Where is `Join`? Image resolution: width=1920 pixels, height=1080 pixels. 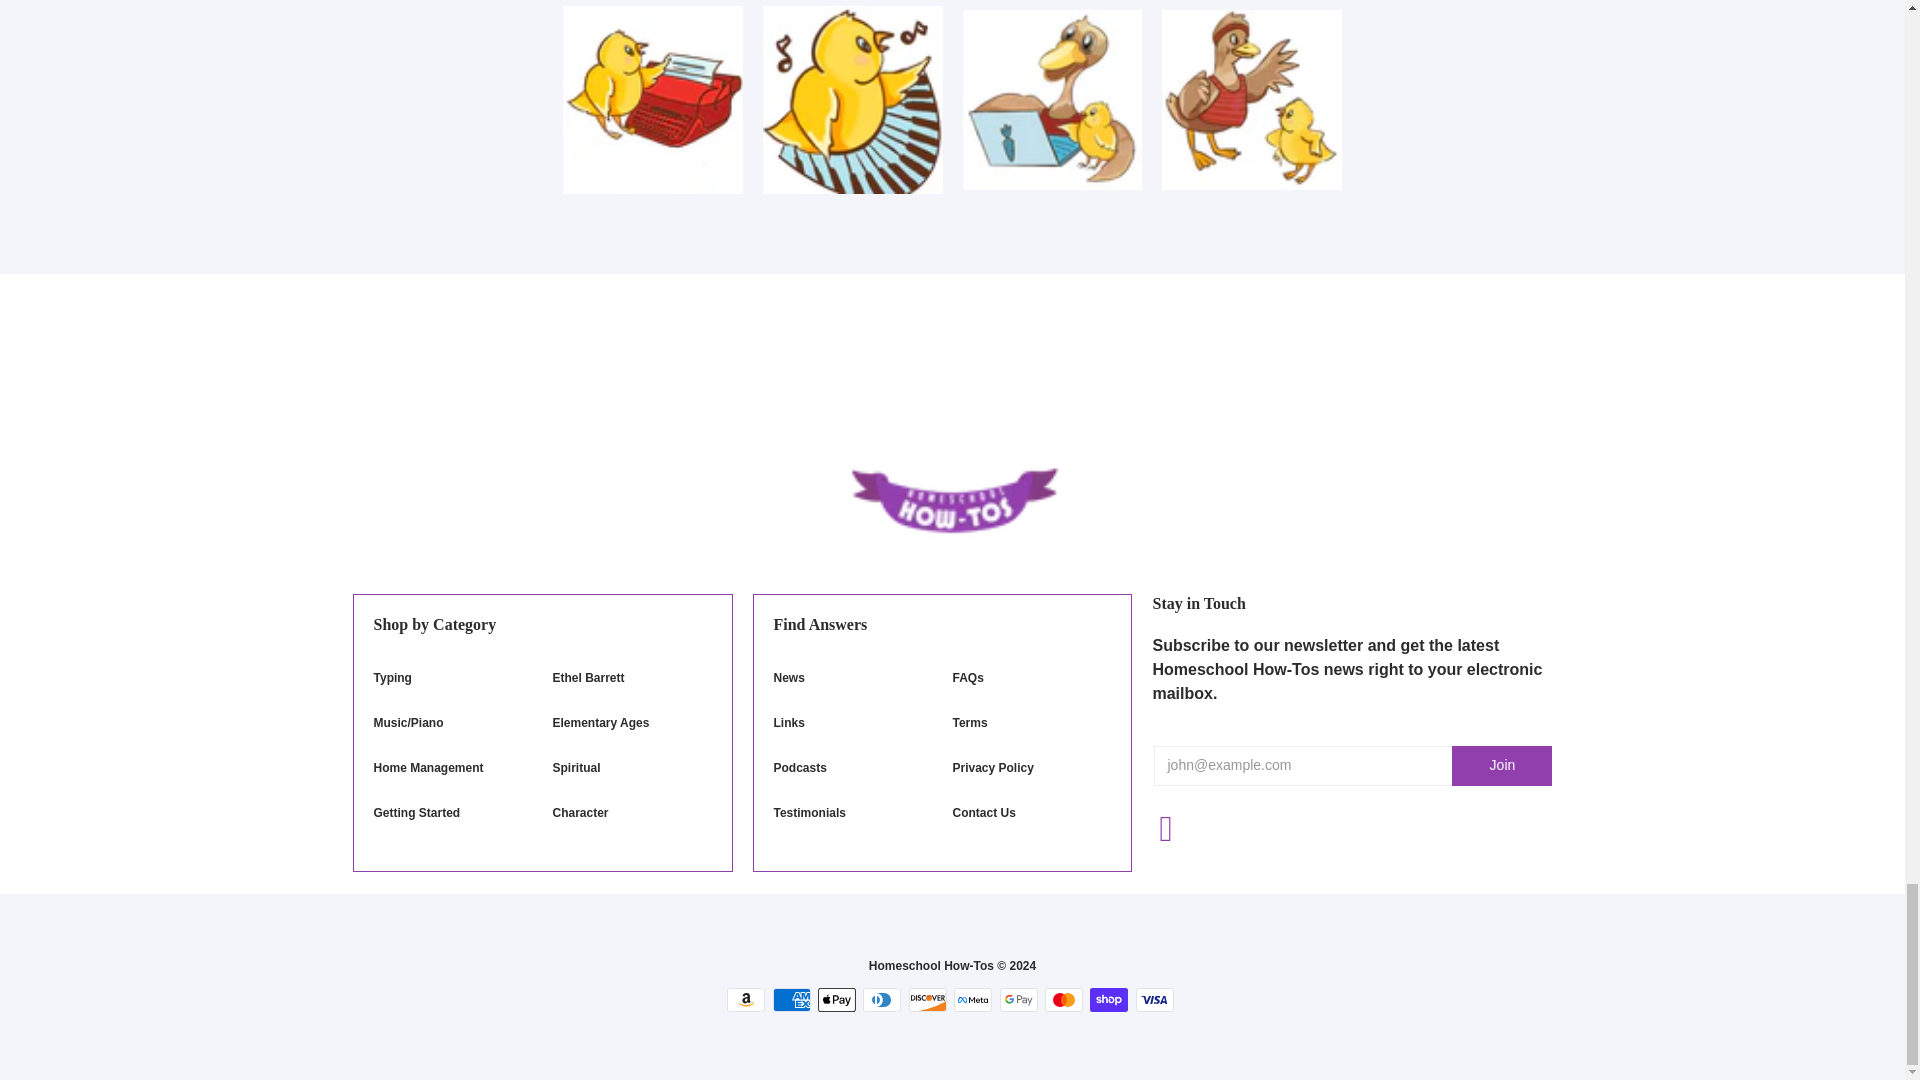 Join is located at coordinates (1501, 766).